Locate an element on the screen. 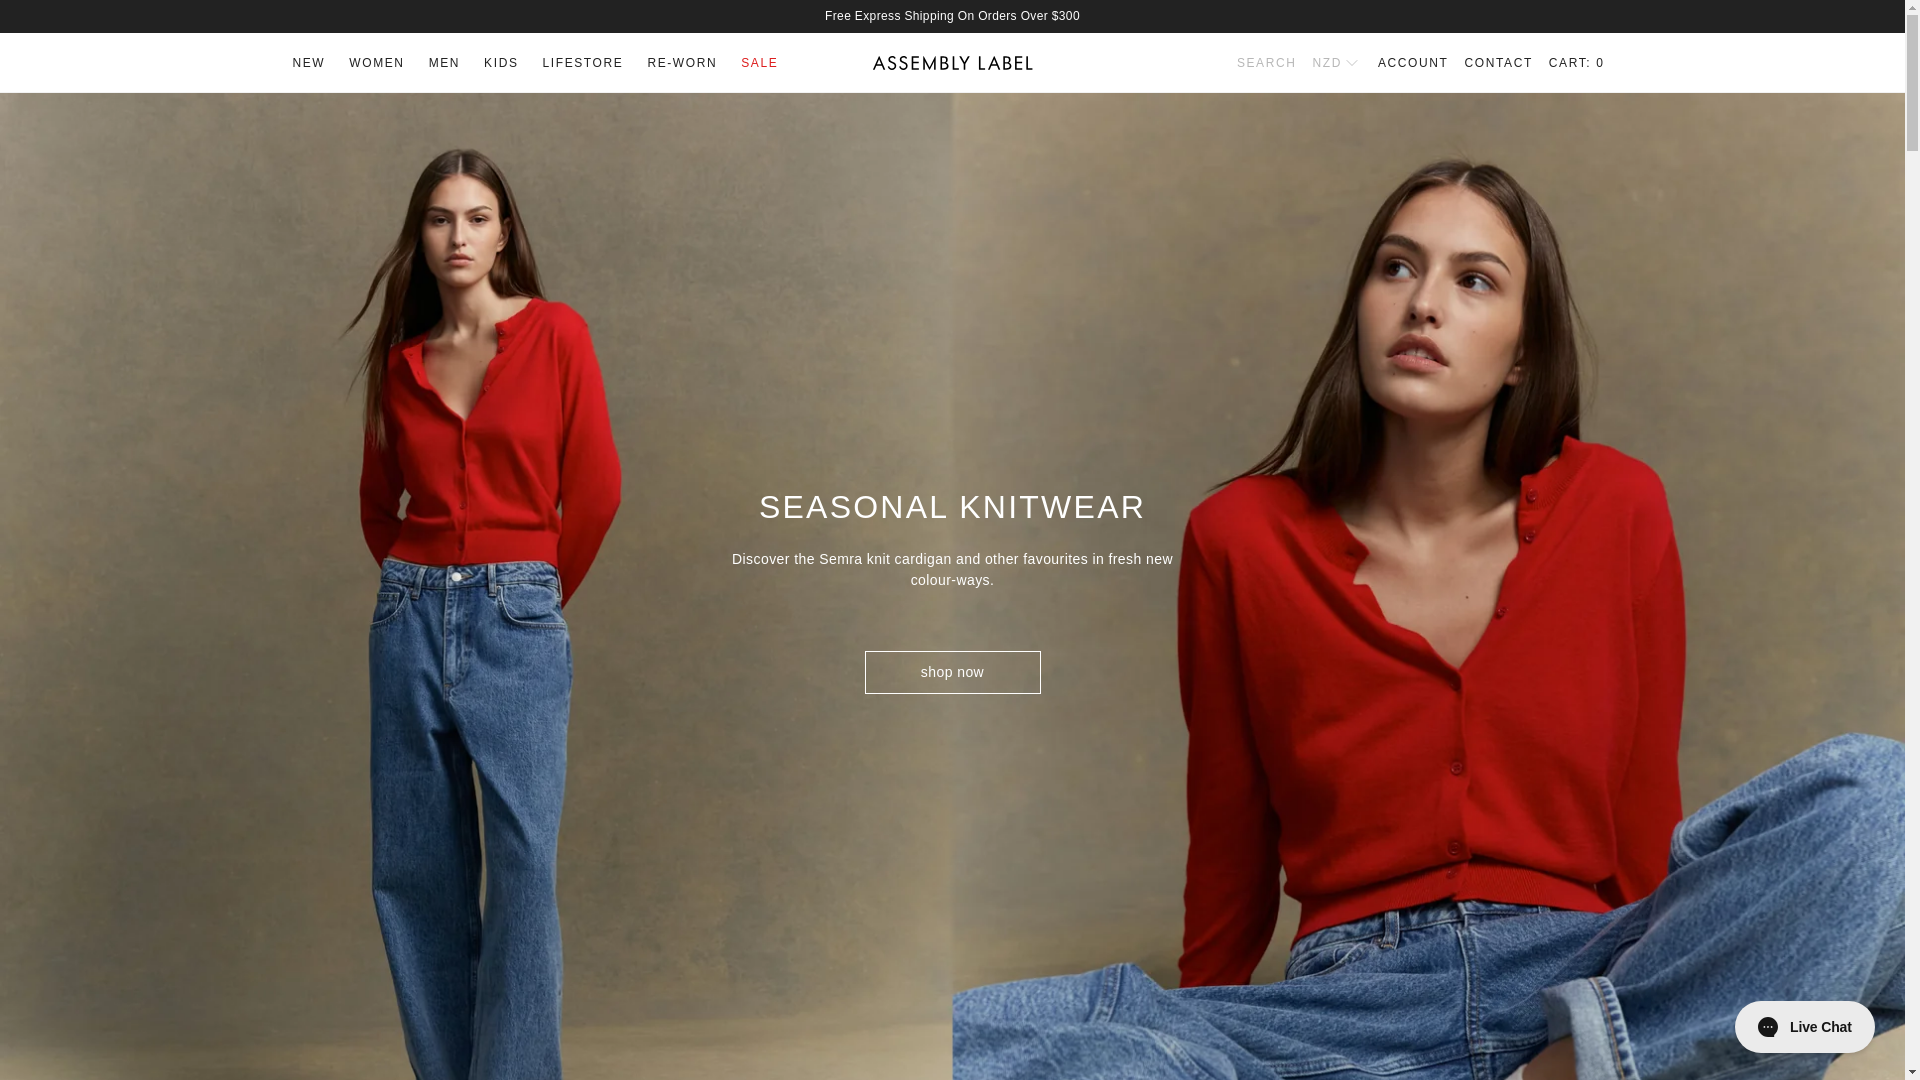 The image size is (1920, 1080). WOMEN is located at coordinates (376, 61).